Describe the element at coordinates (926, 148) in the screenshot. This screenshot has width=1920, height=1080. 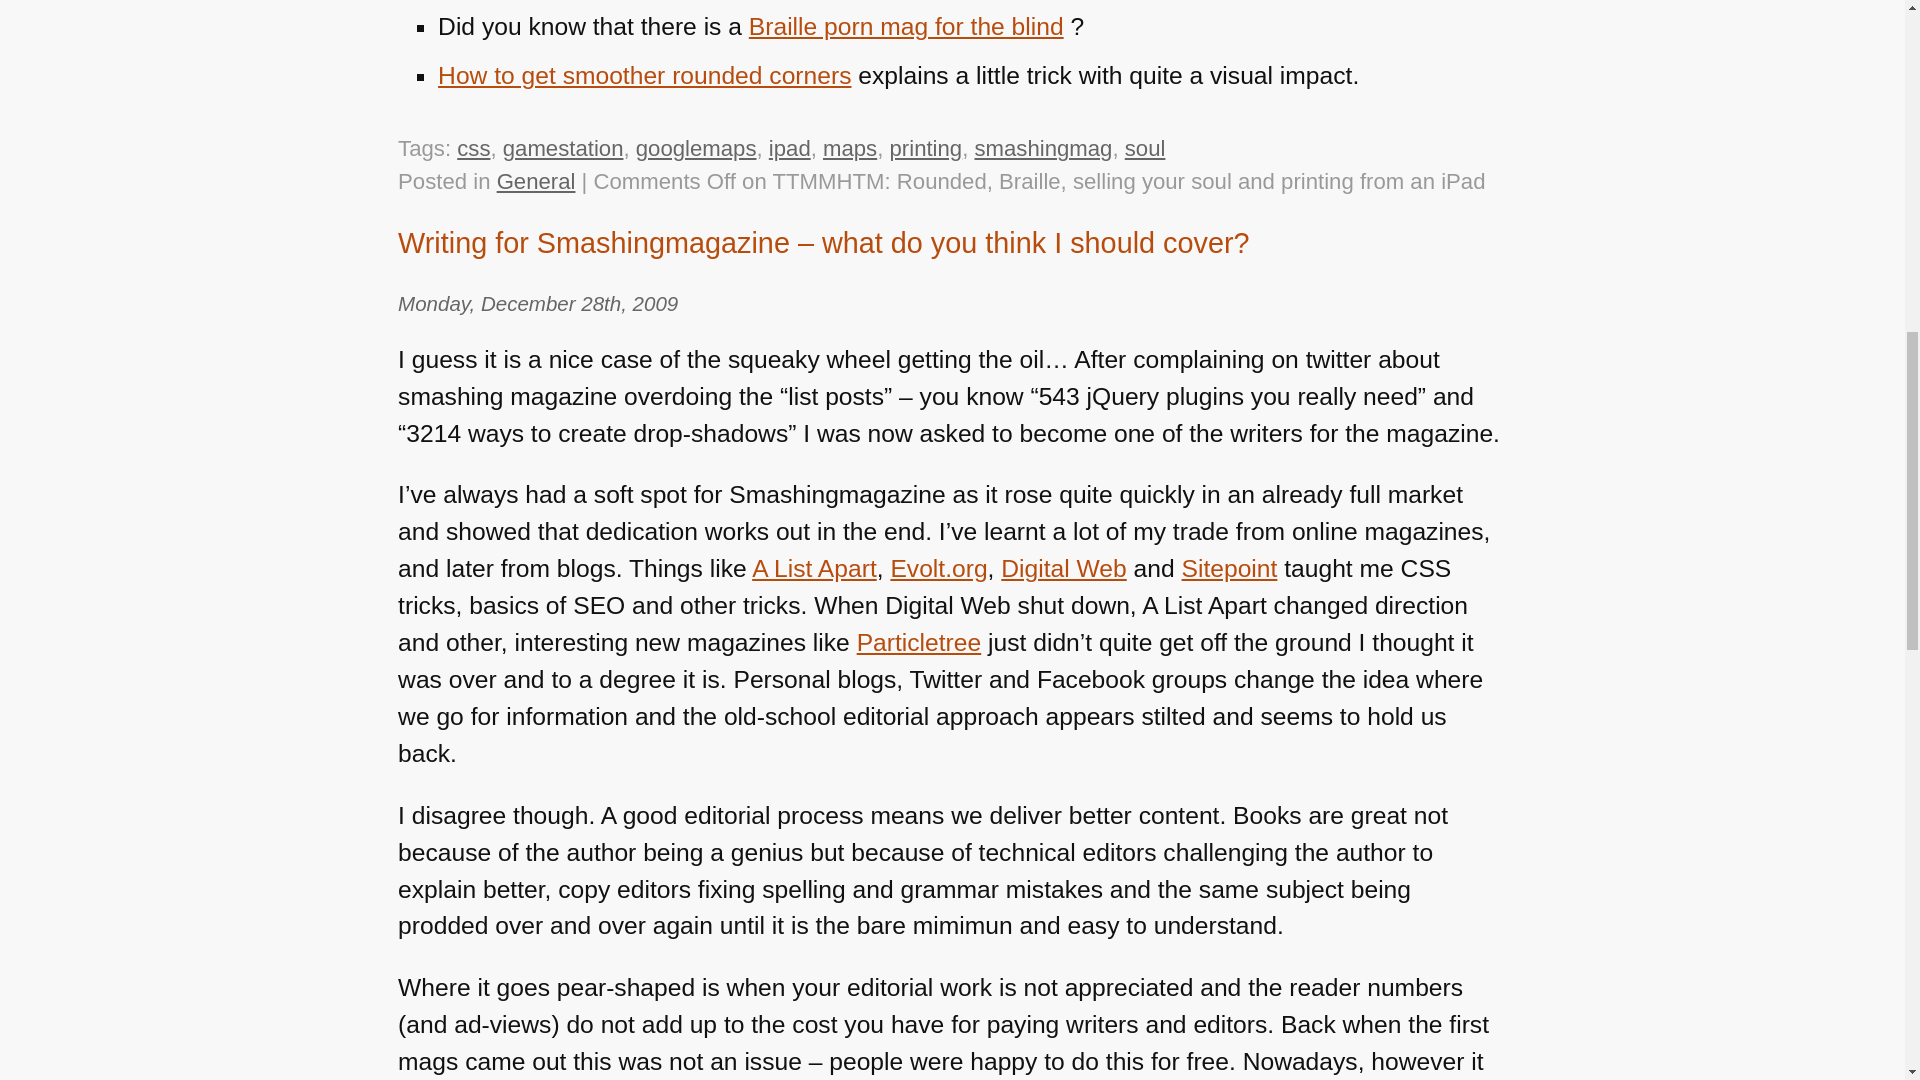
I see `printing` at that location.